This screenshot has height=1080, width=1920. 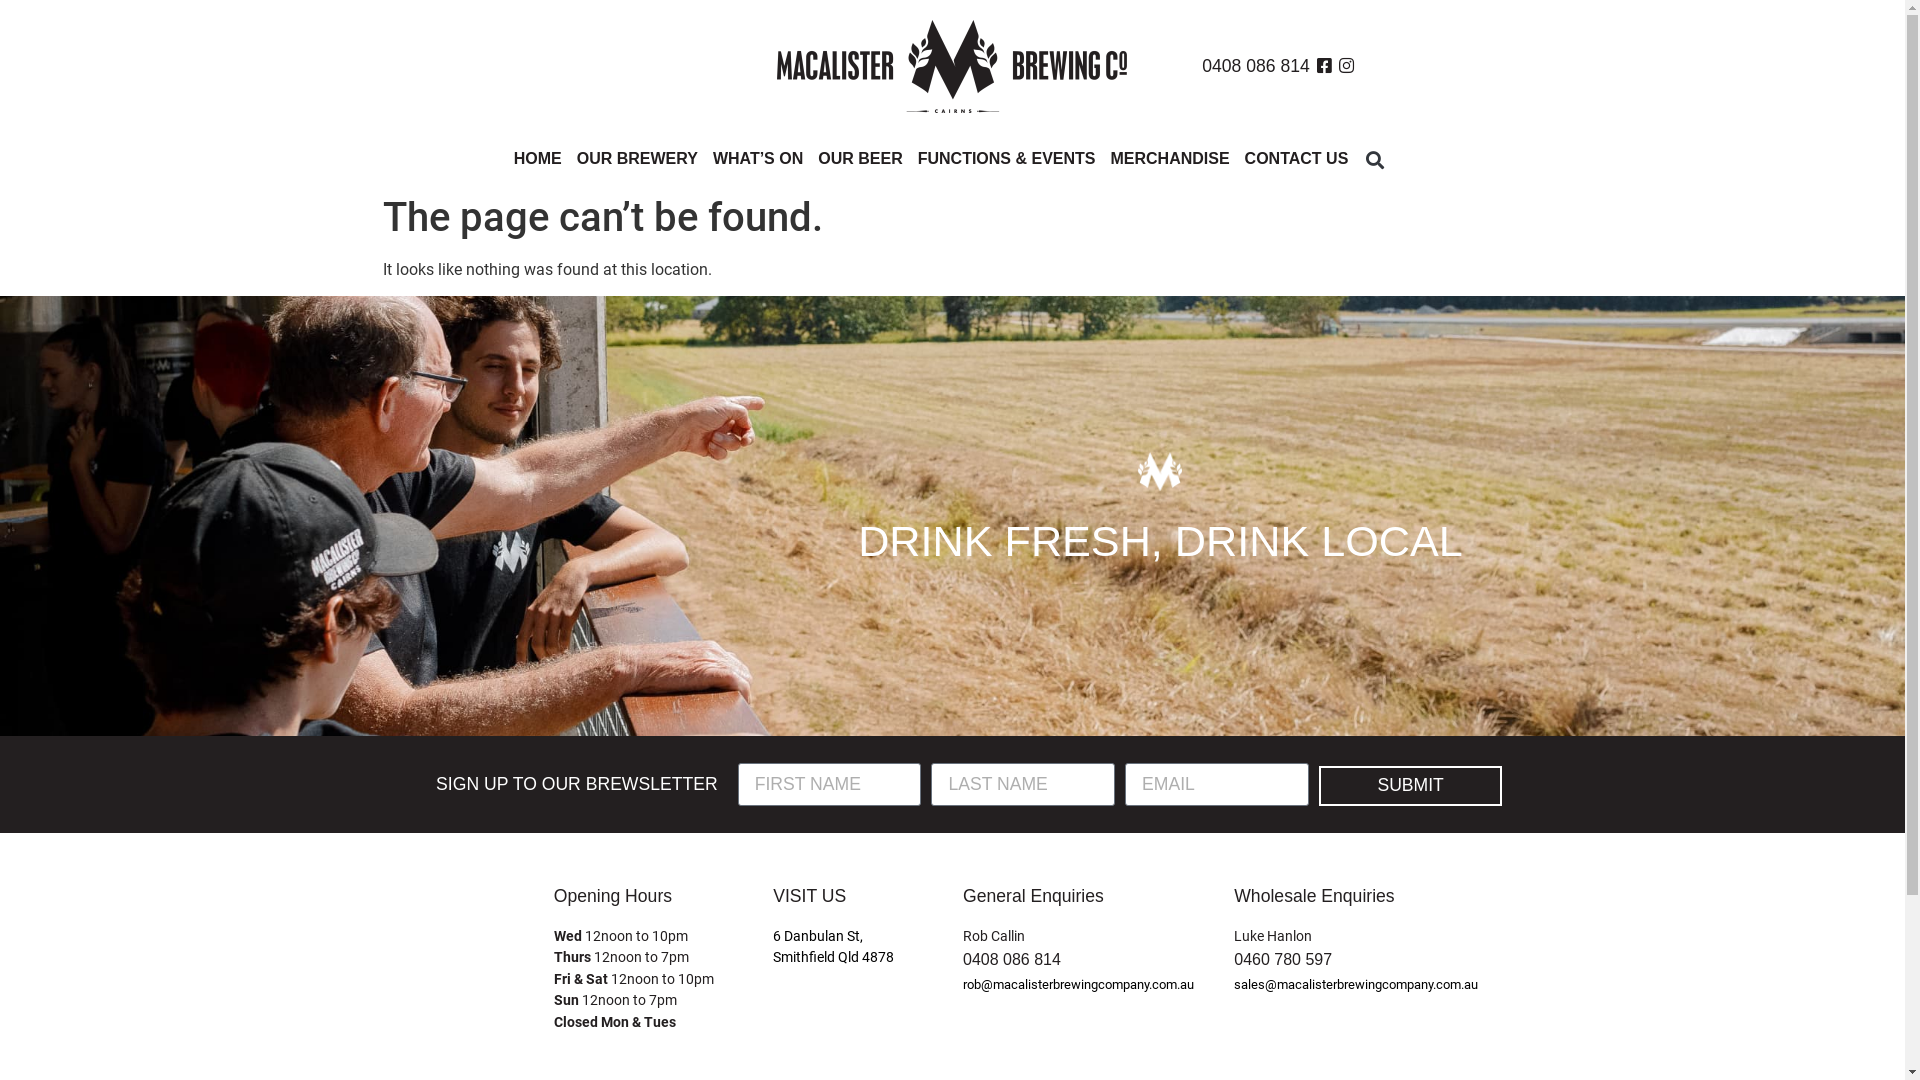 What do you see at coordinates (1256, 66) in the screenshot?
I see `0408 086 814` at bounding box center [1256, 66].